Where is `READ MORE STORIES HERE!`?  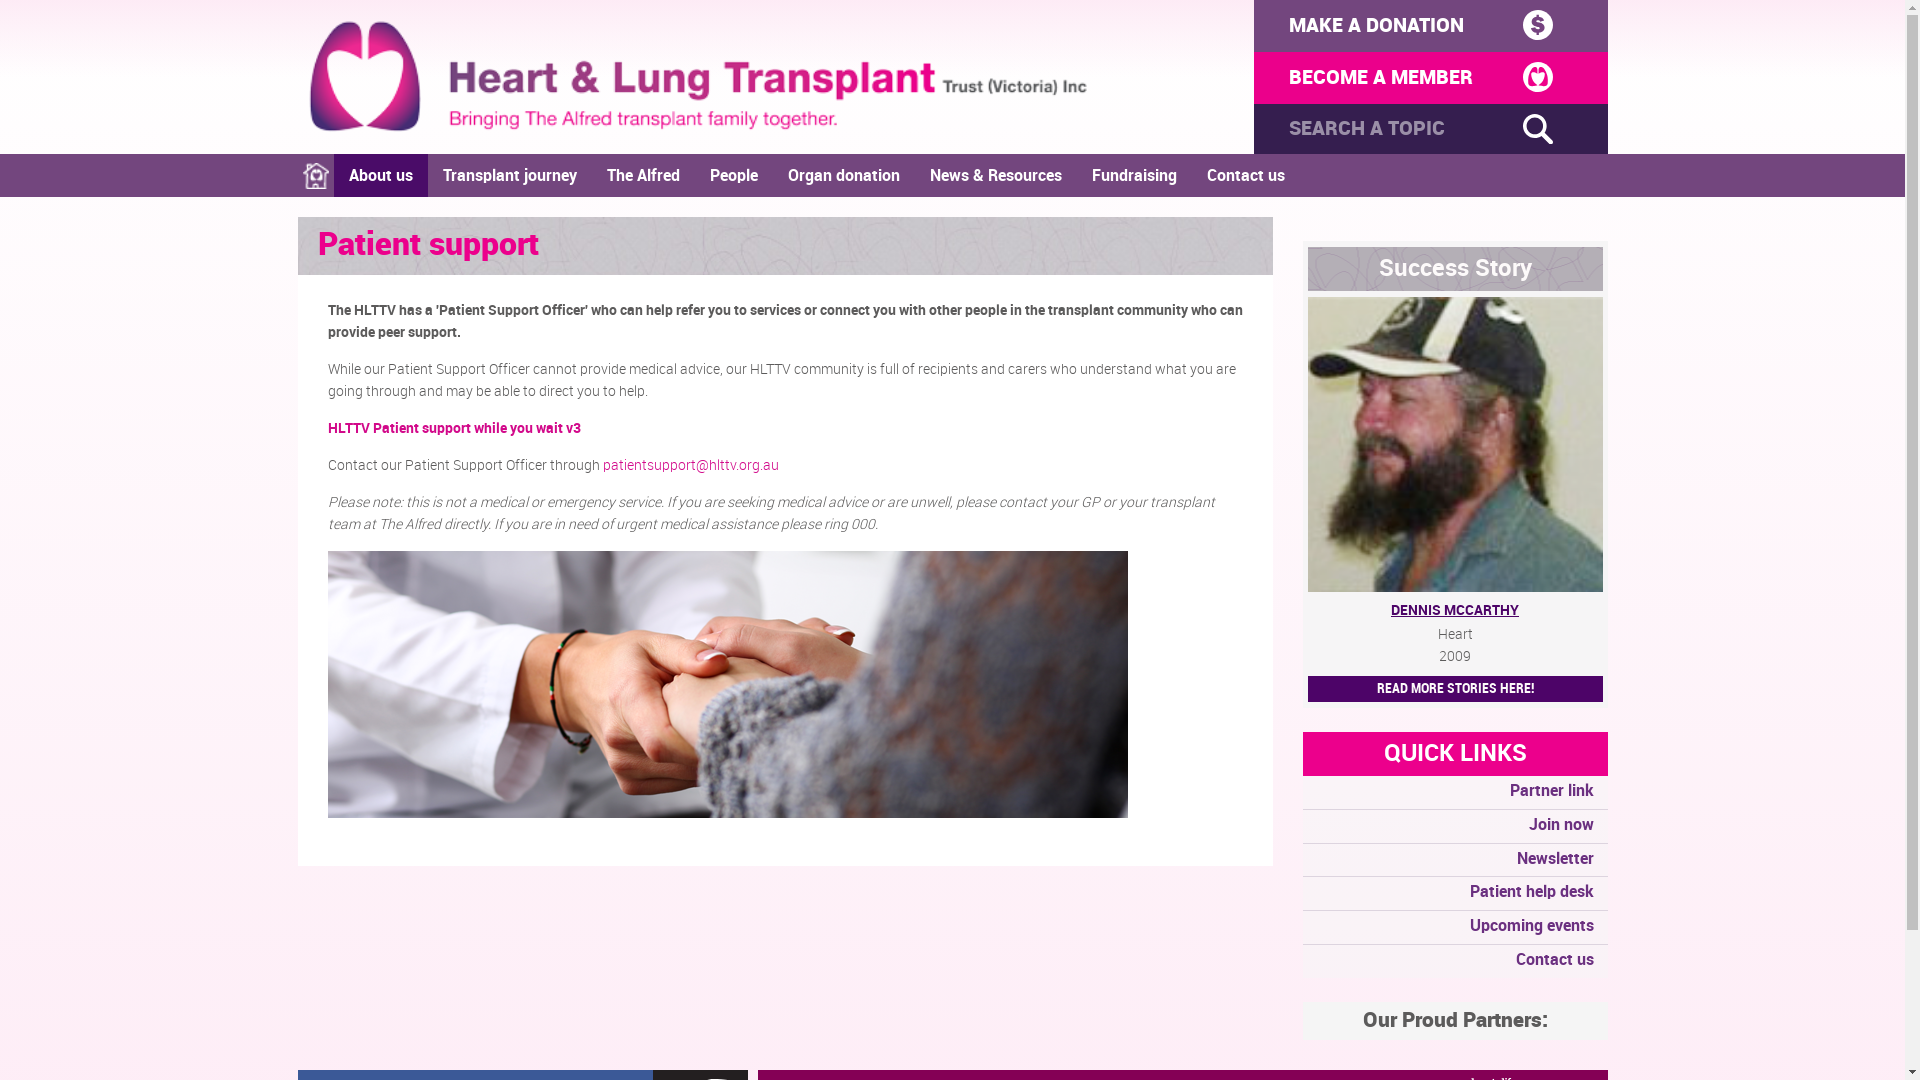 READ MORE STORIES HERE! is located at coordinates (1456, 689).